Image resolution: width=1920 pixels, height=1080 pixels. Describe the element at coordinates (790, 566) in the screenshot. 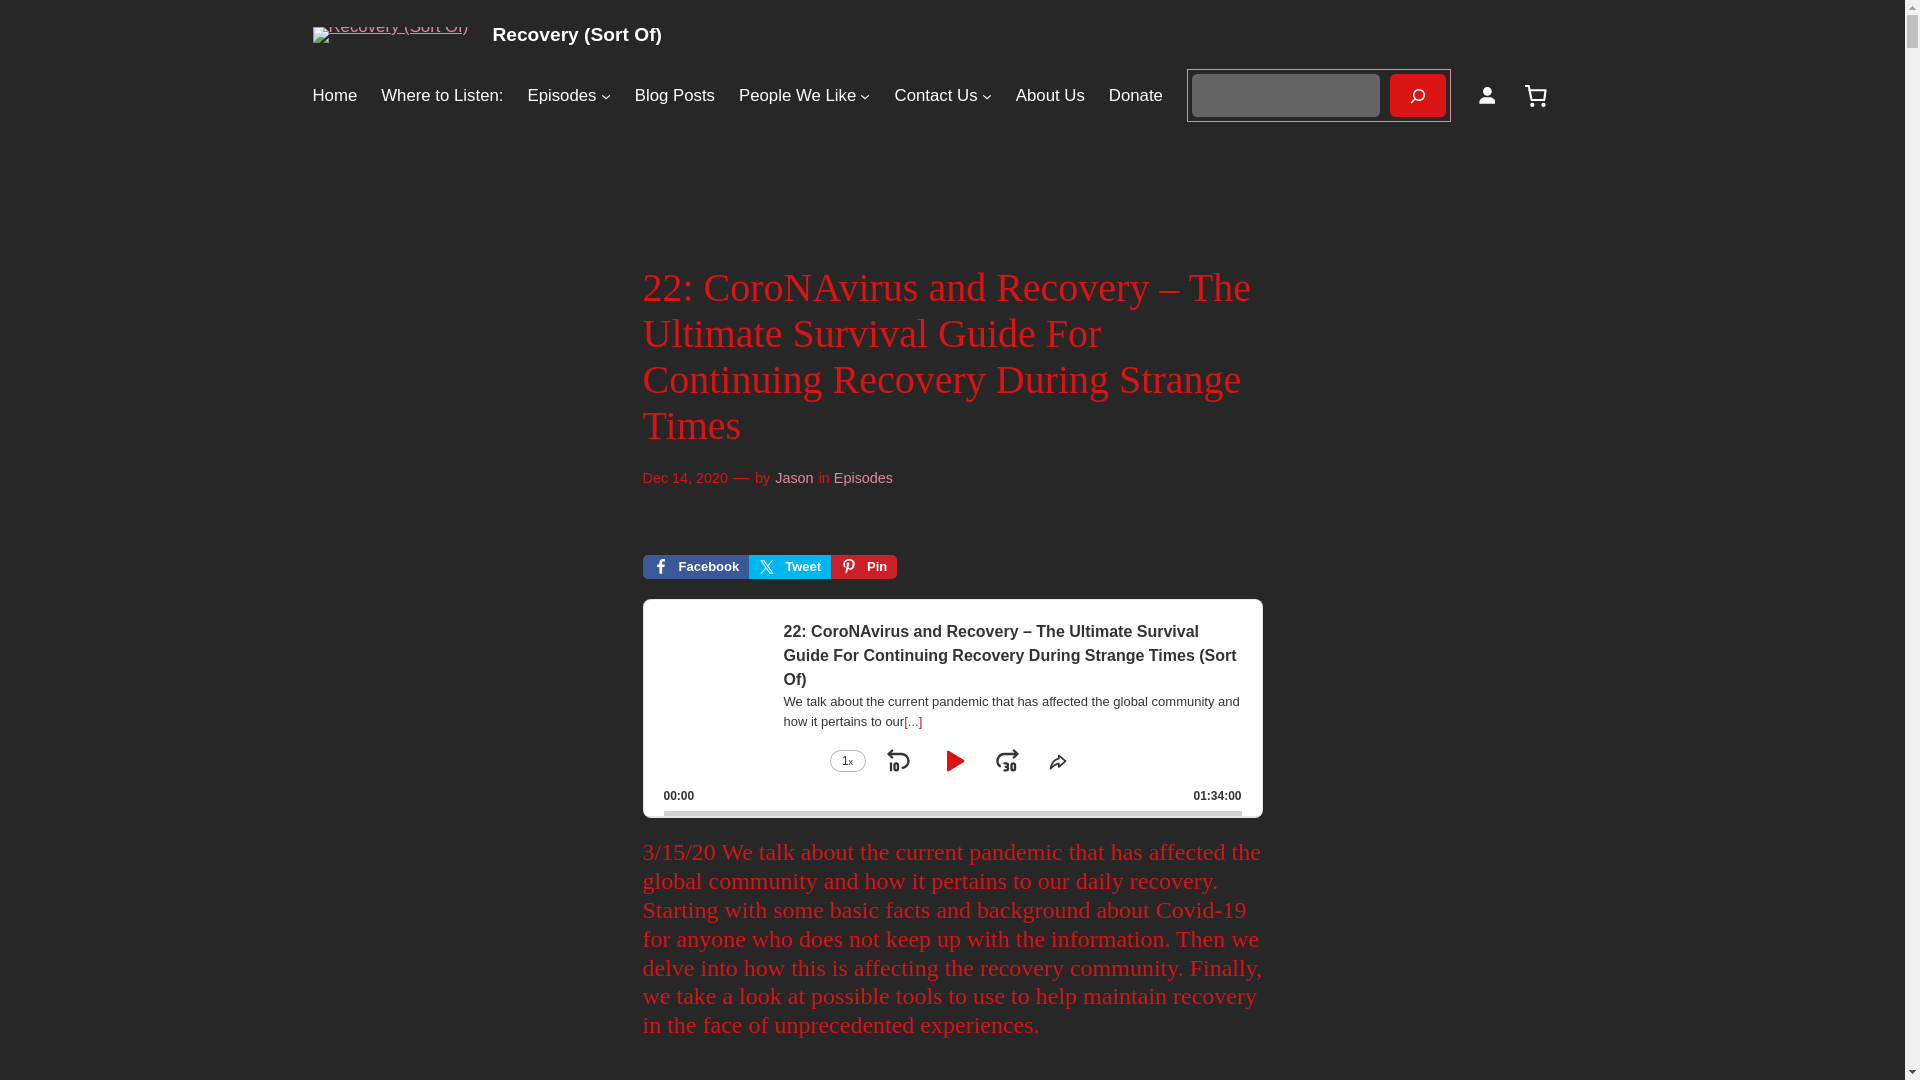

I see `Tweet` at that location.